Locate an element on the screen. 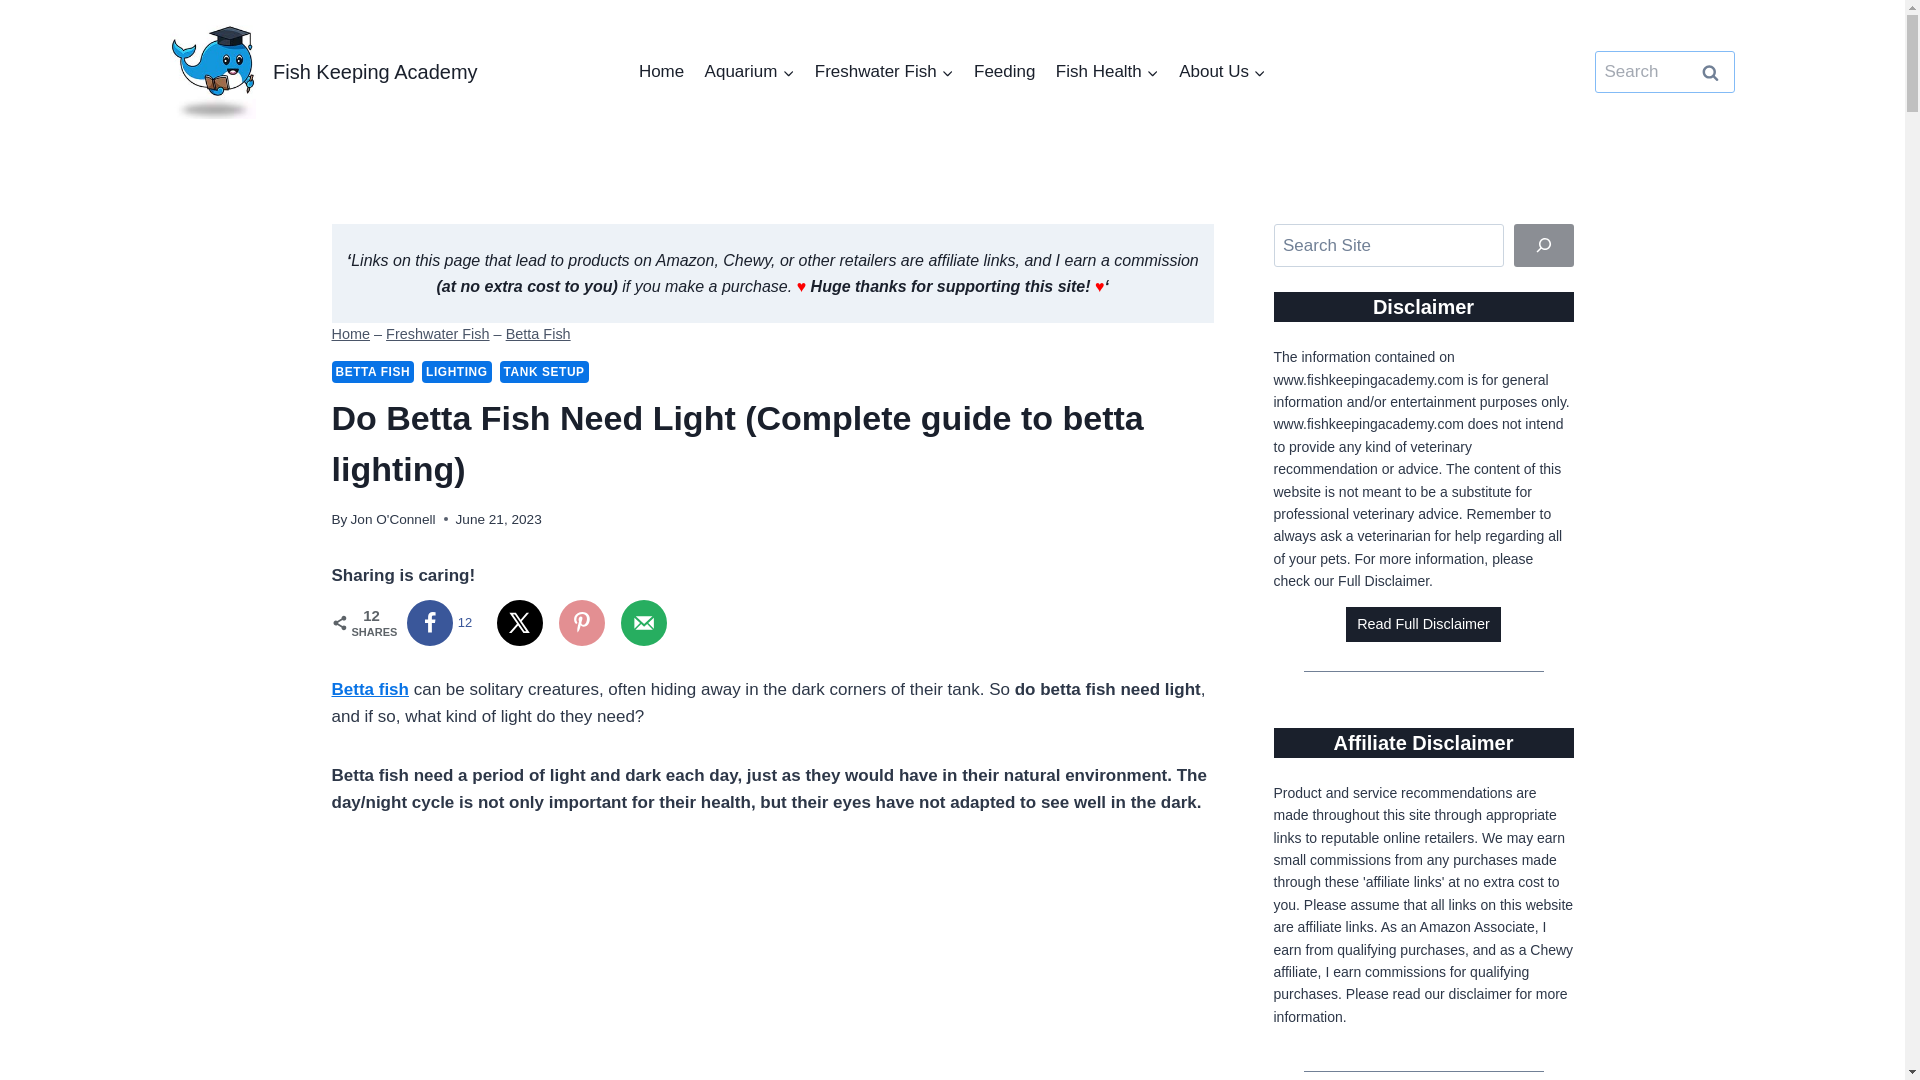 The image size is (1920, 1080). Save to Pinterest is located at coordinates (581, 622).